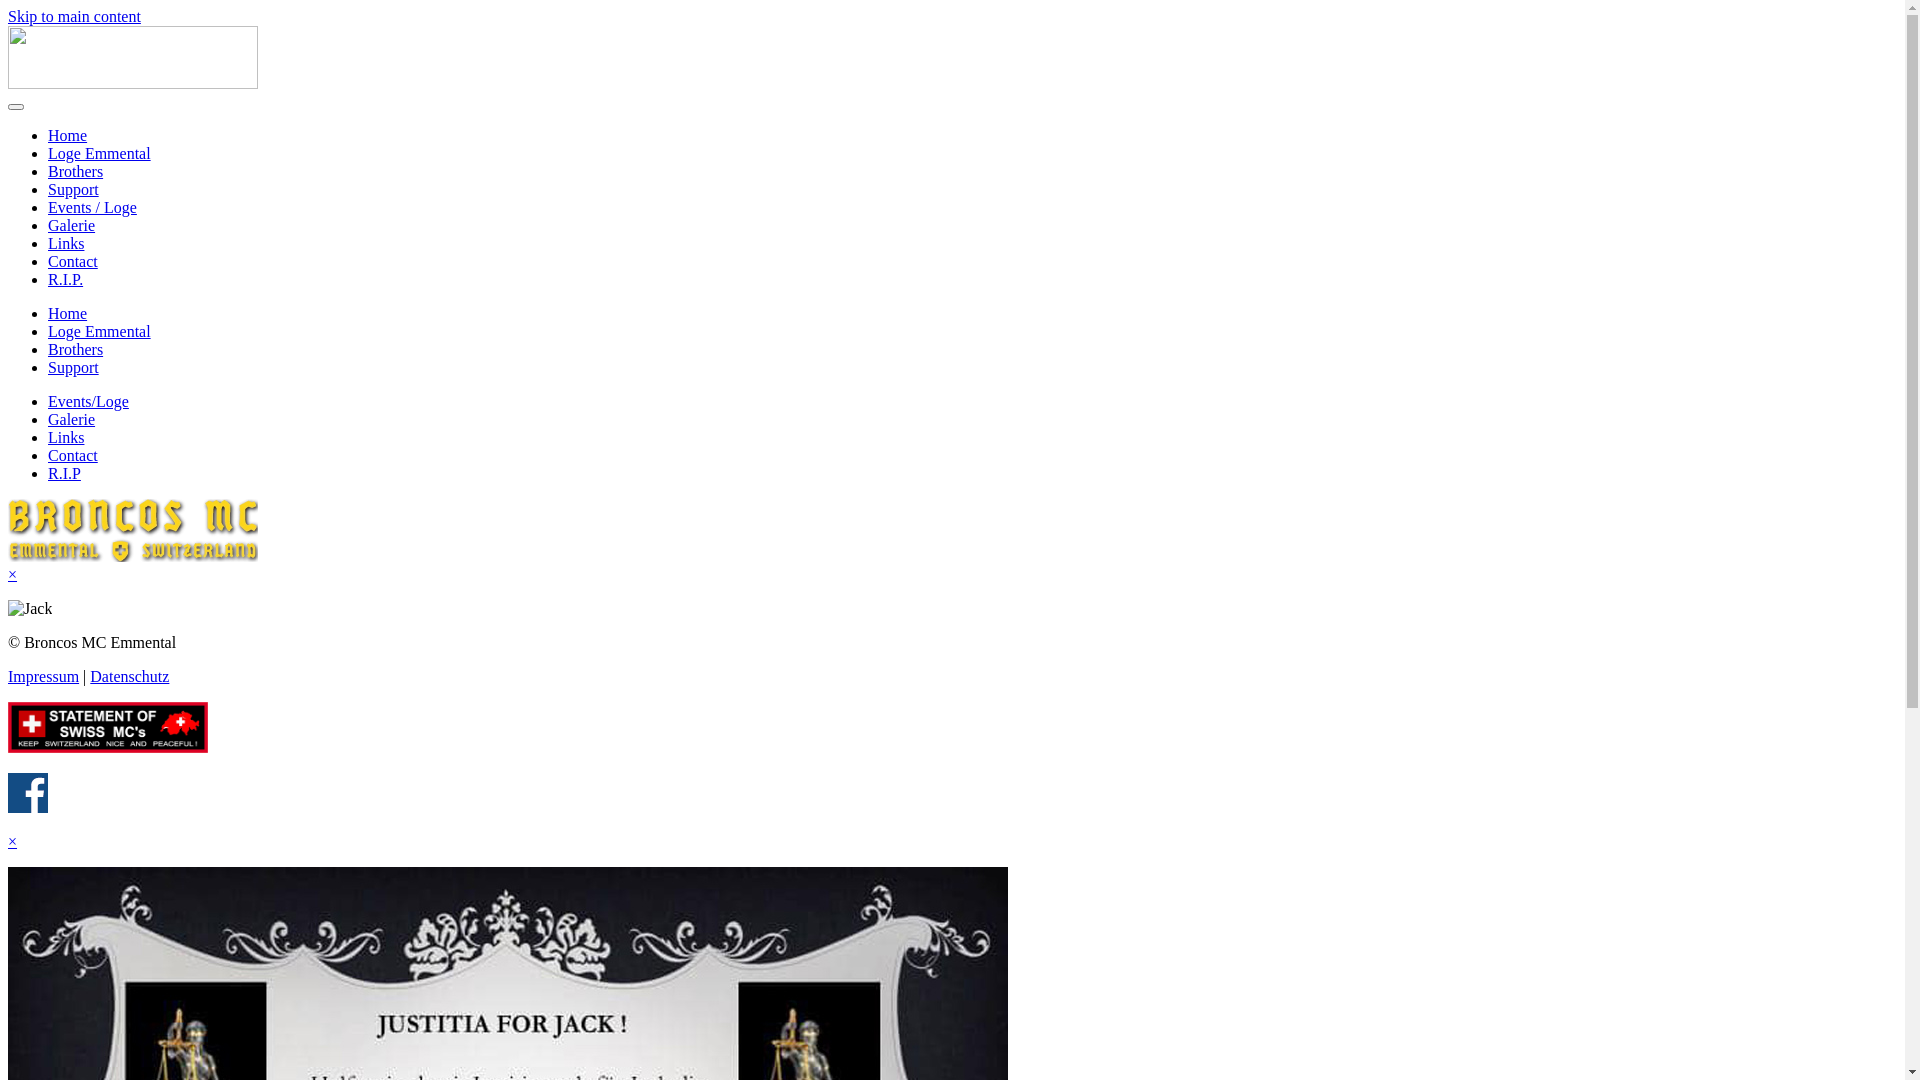 The height and width of the screenshot is (1080, 1920). Describe the element at coordinates (68, 314) in the screenshot. I see `Home` at that location.